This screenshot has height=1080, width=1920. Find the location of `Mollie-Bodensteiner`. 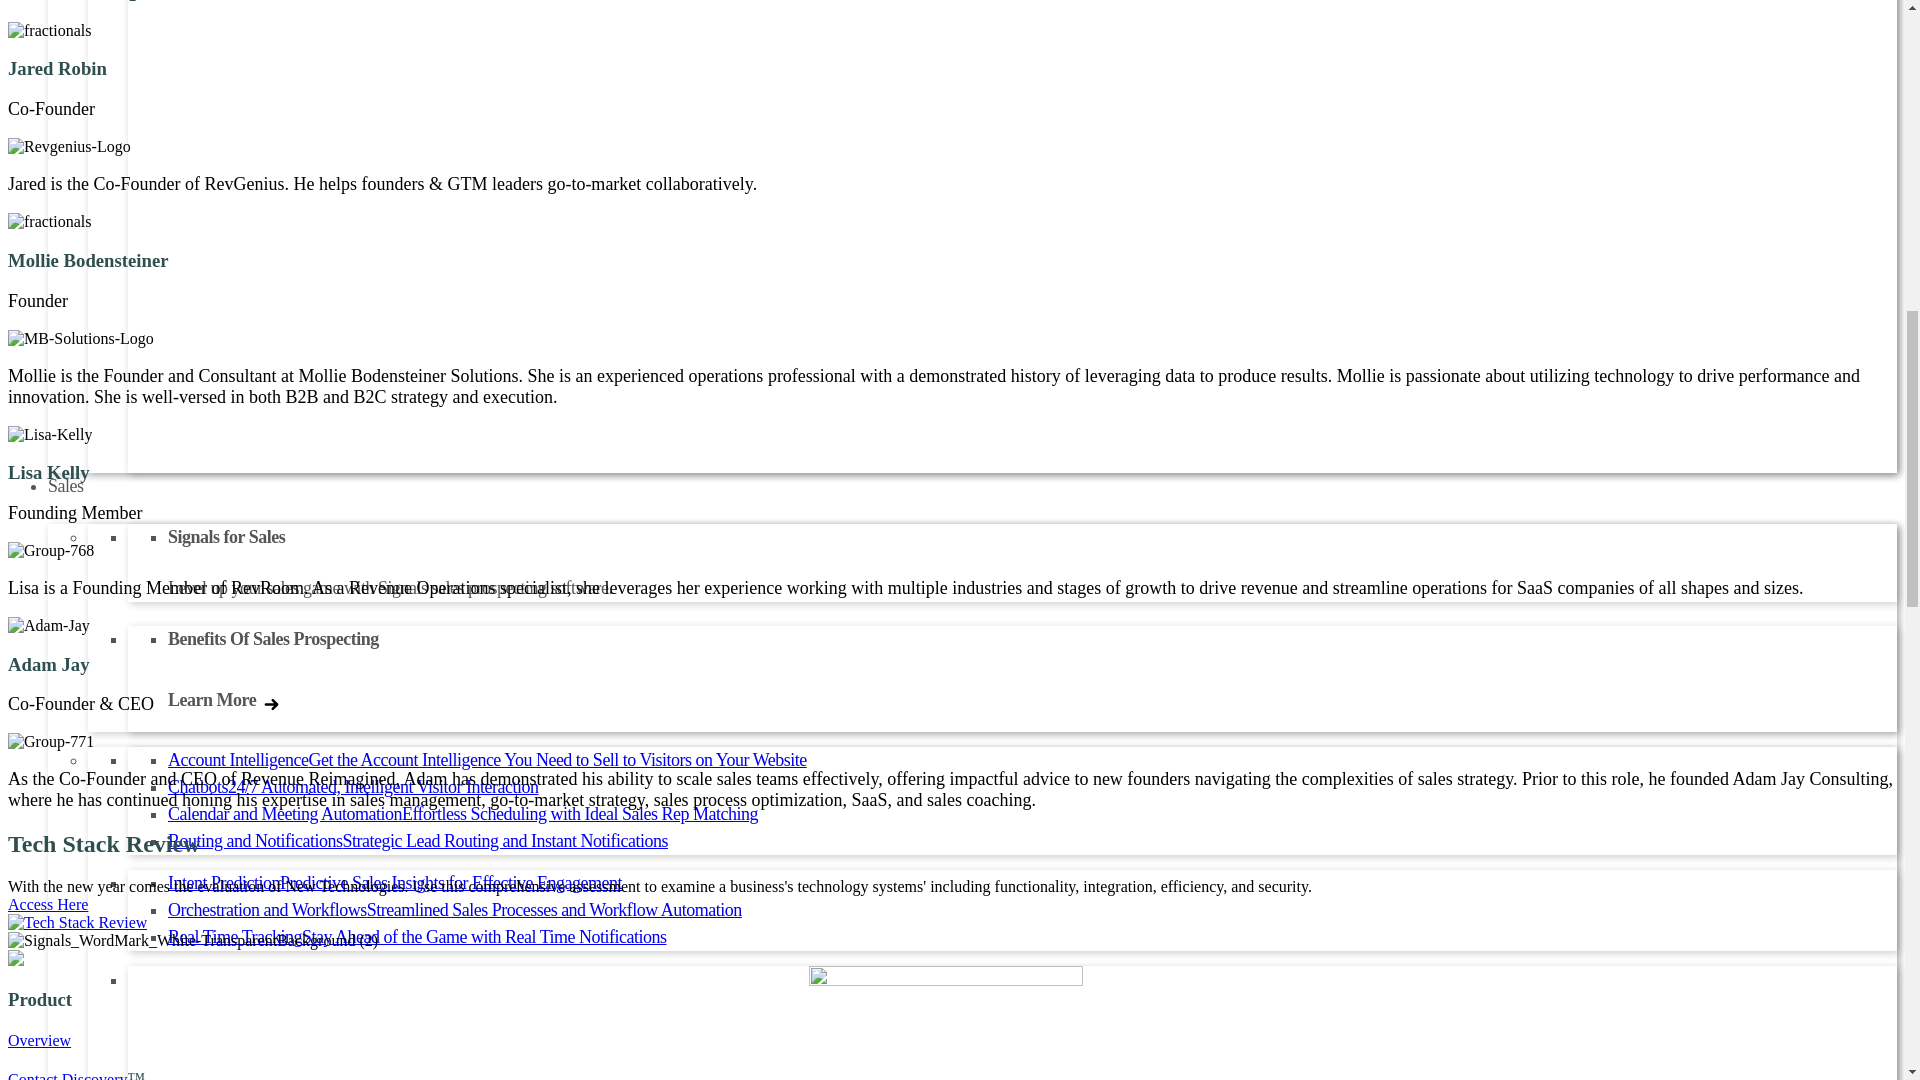

Mollie-Bodensteiner is located at coordinates (50, 222).